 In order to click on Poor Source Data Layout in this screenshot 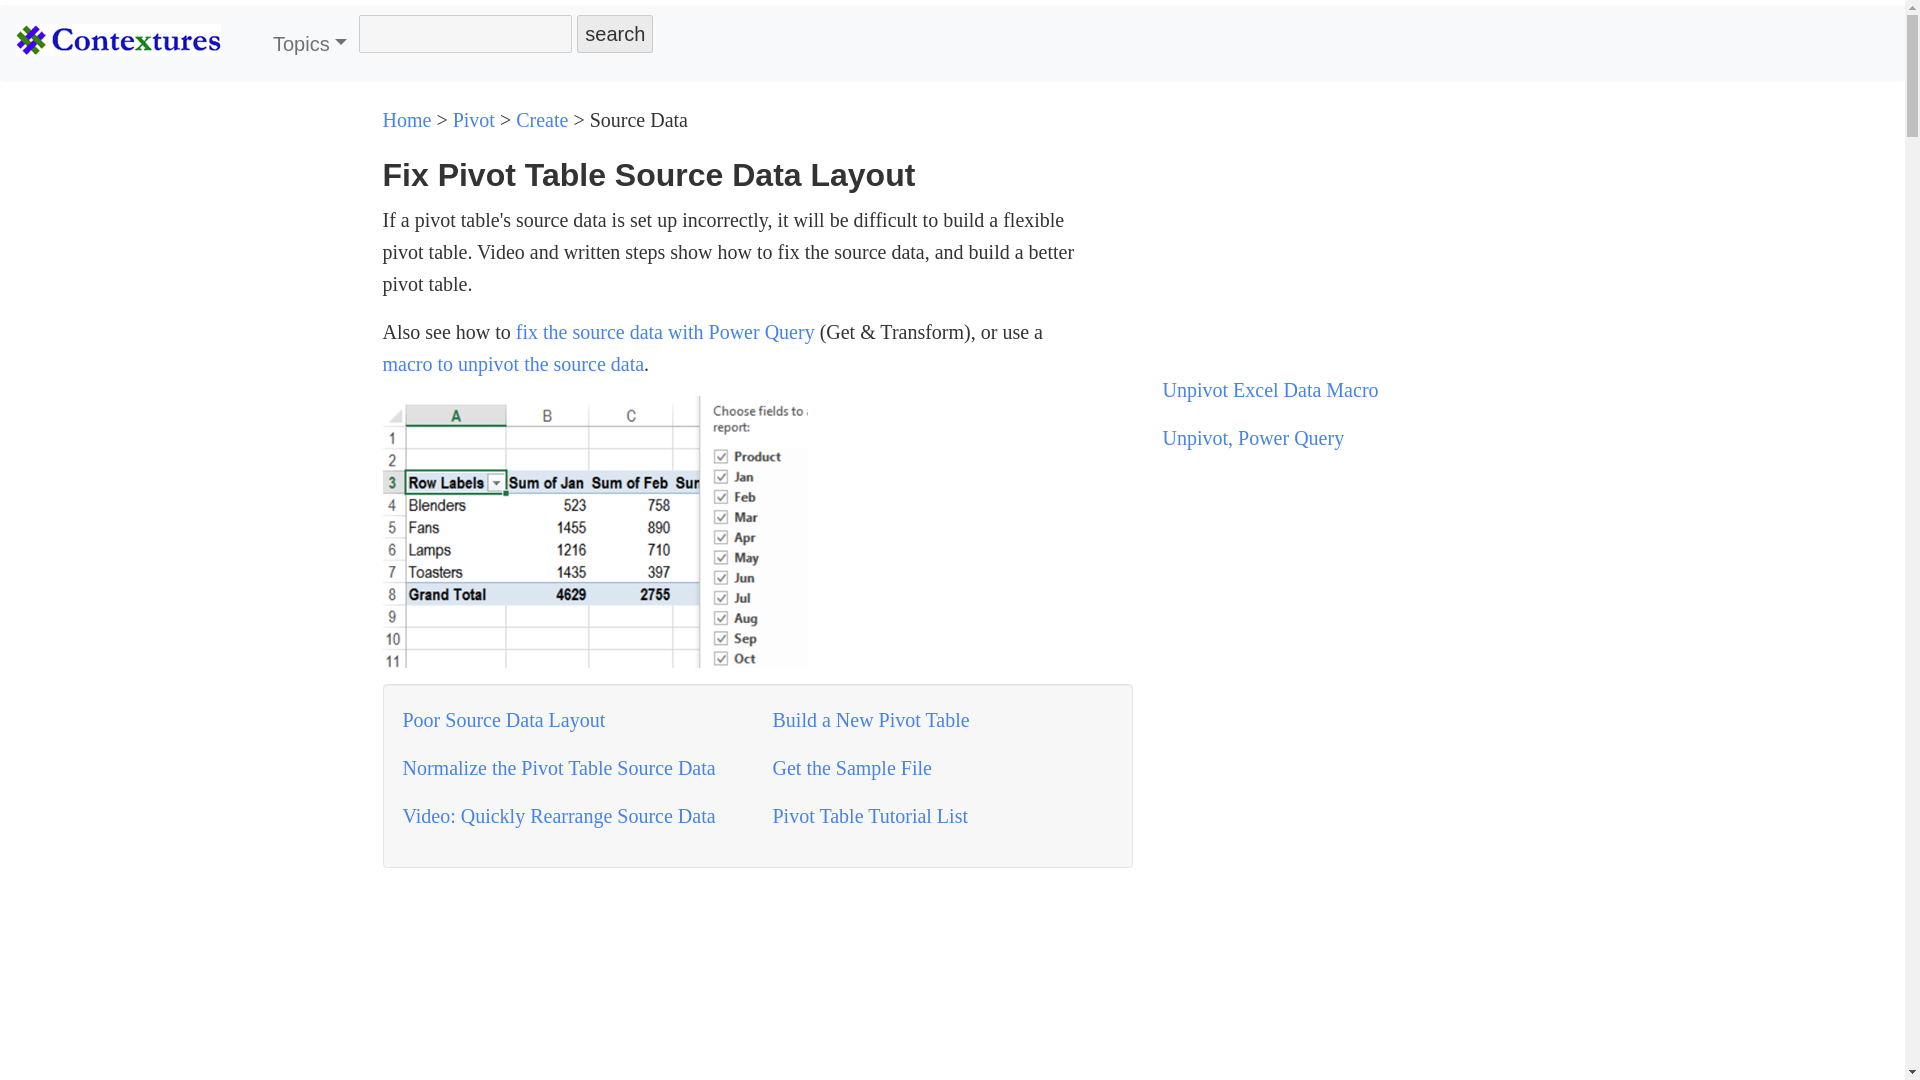, I will do `click(502, 720)`.